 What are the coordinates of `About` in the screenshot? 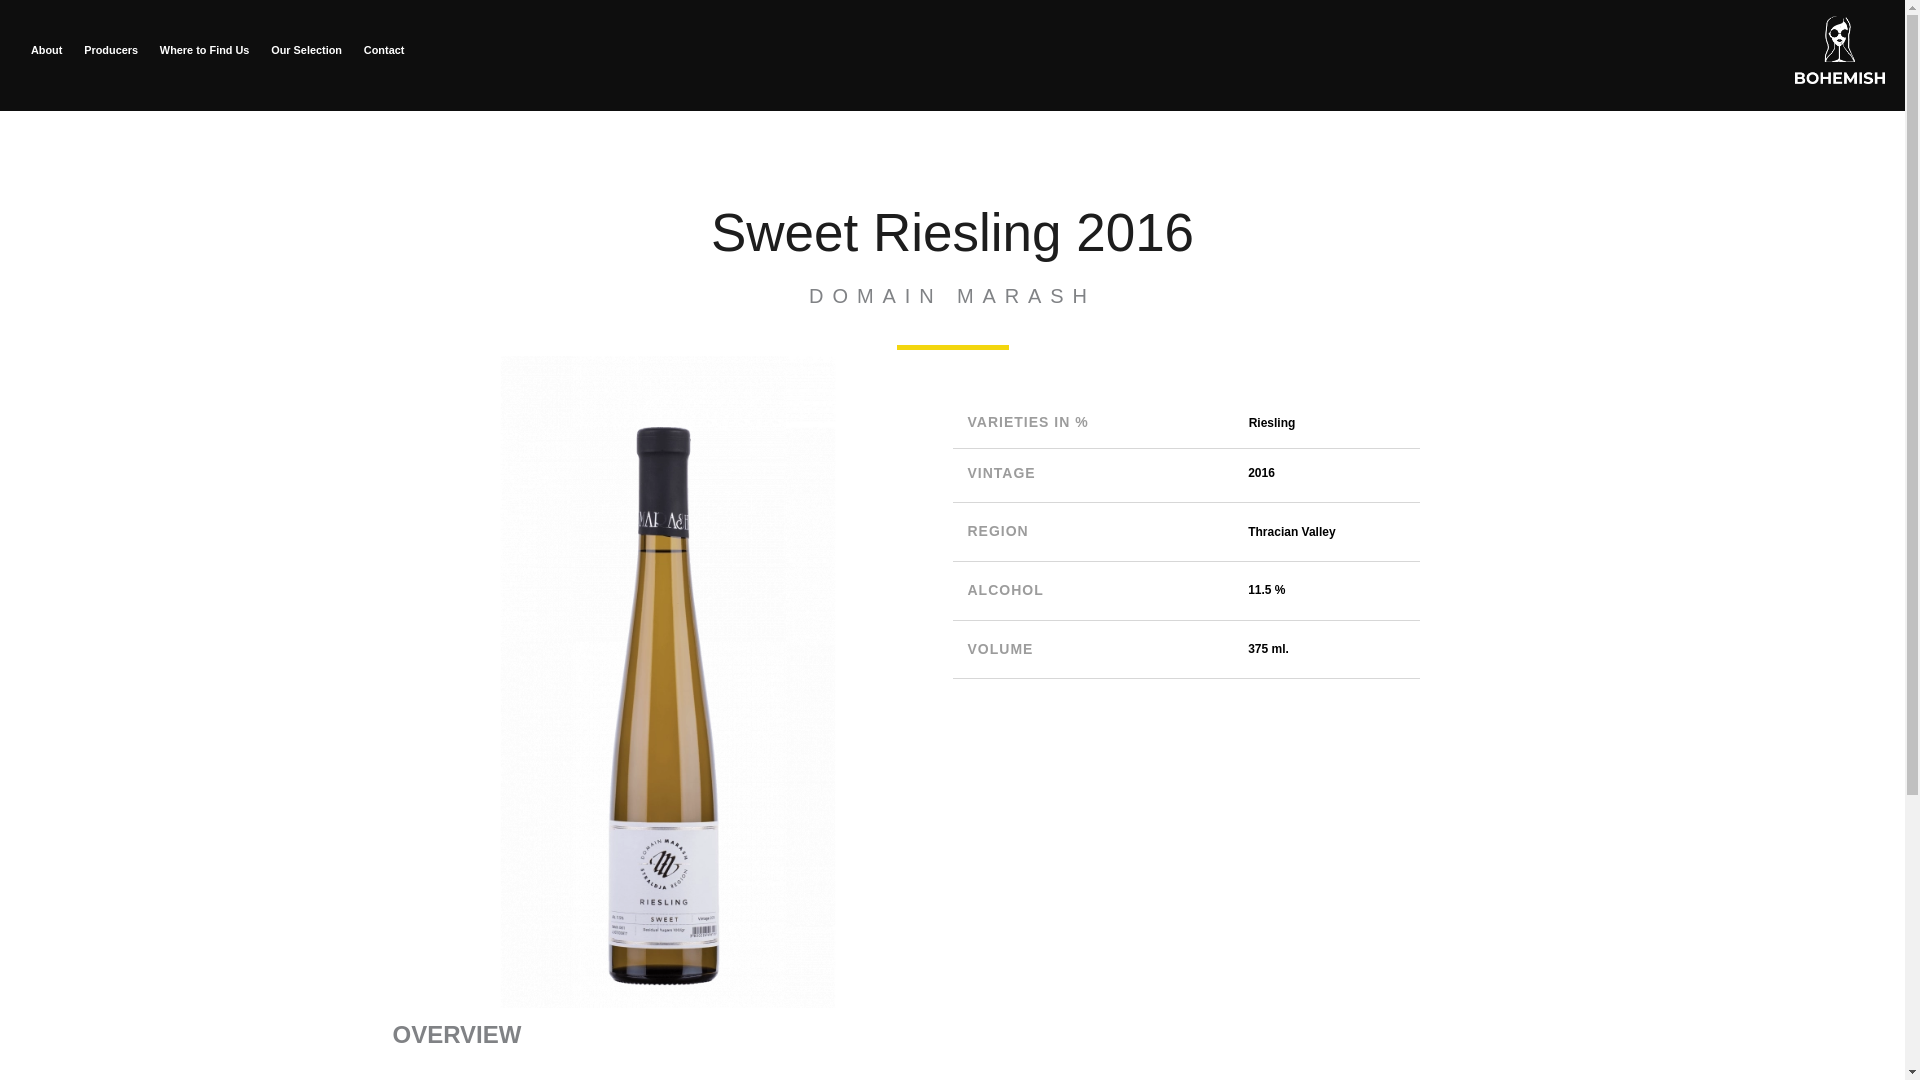 It's located at (46, 49).